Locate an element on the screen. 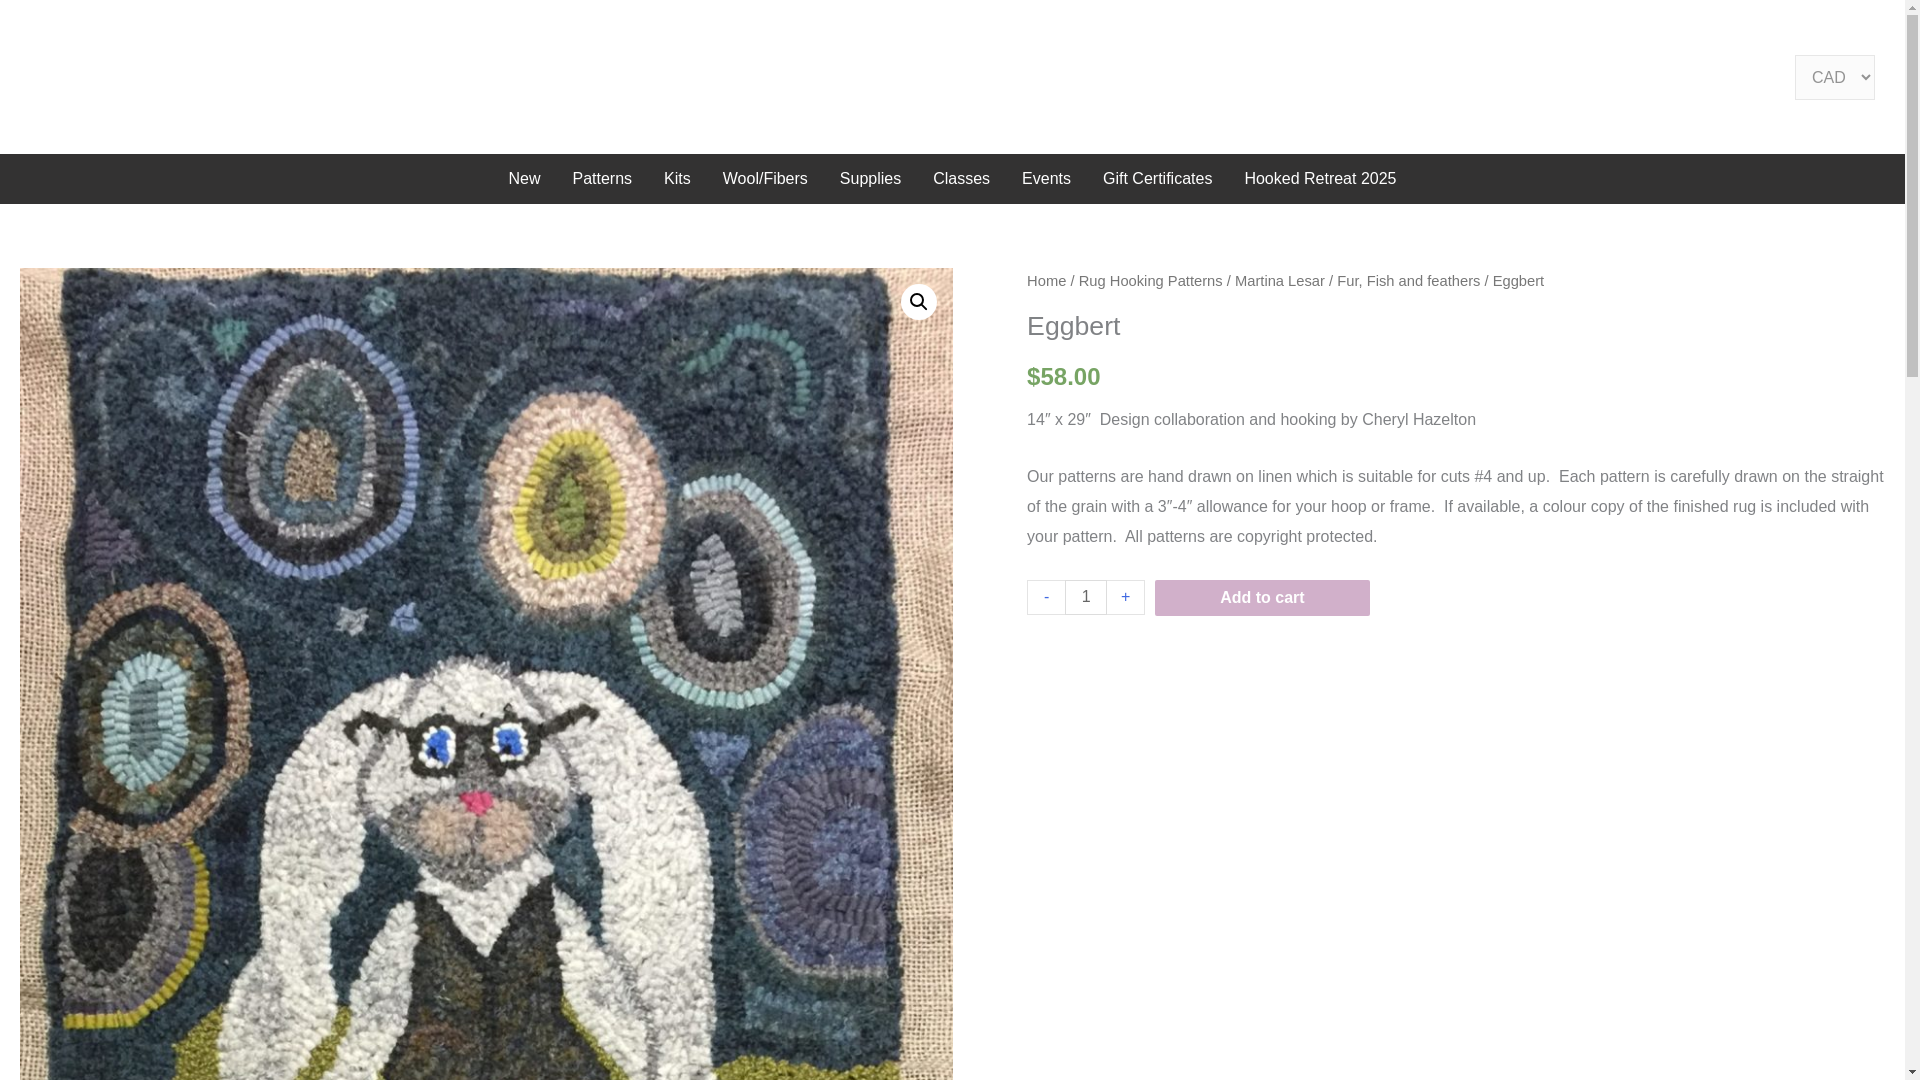 This screenshot has height=1080, width=1920. Patterns is located at coordinates (602, 178).